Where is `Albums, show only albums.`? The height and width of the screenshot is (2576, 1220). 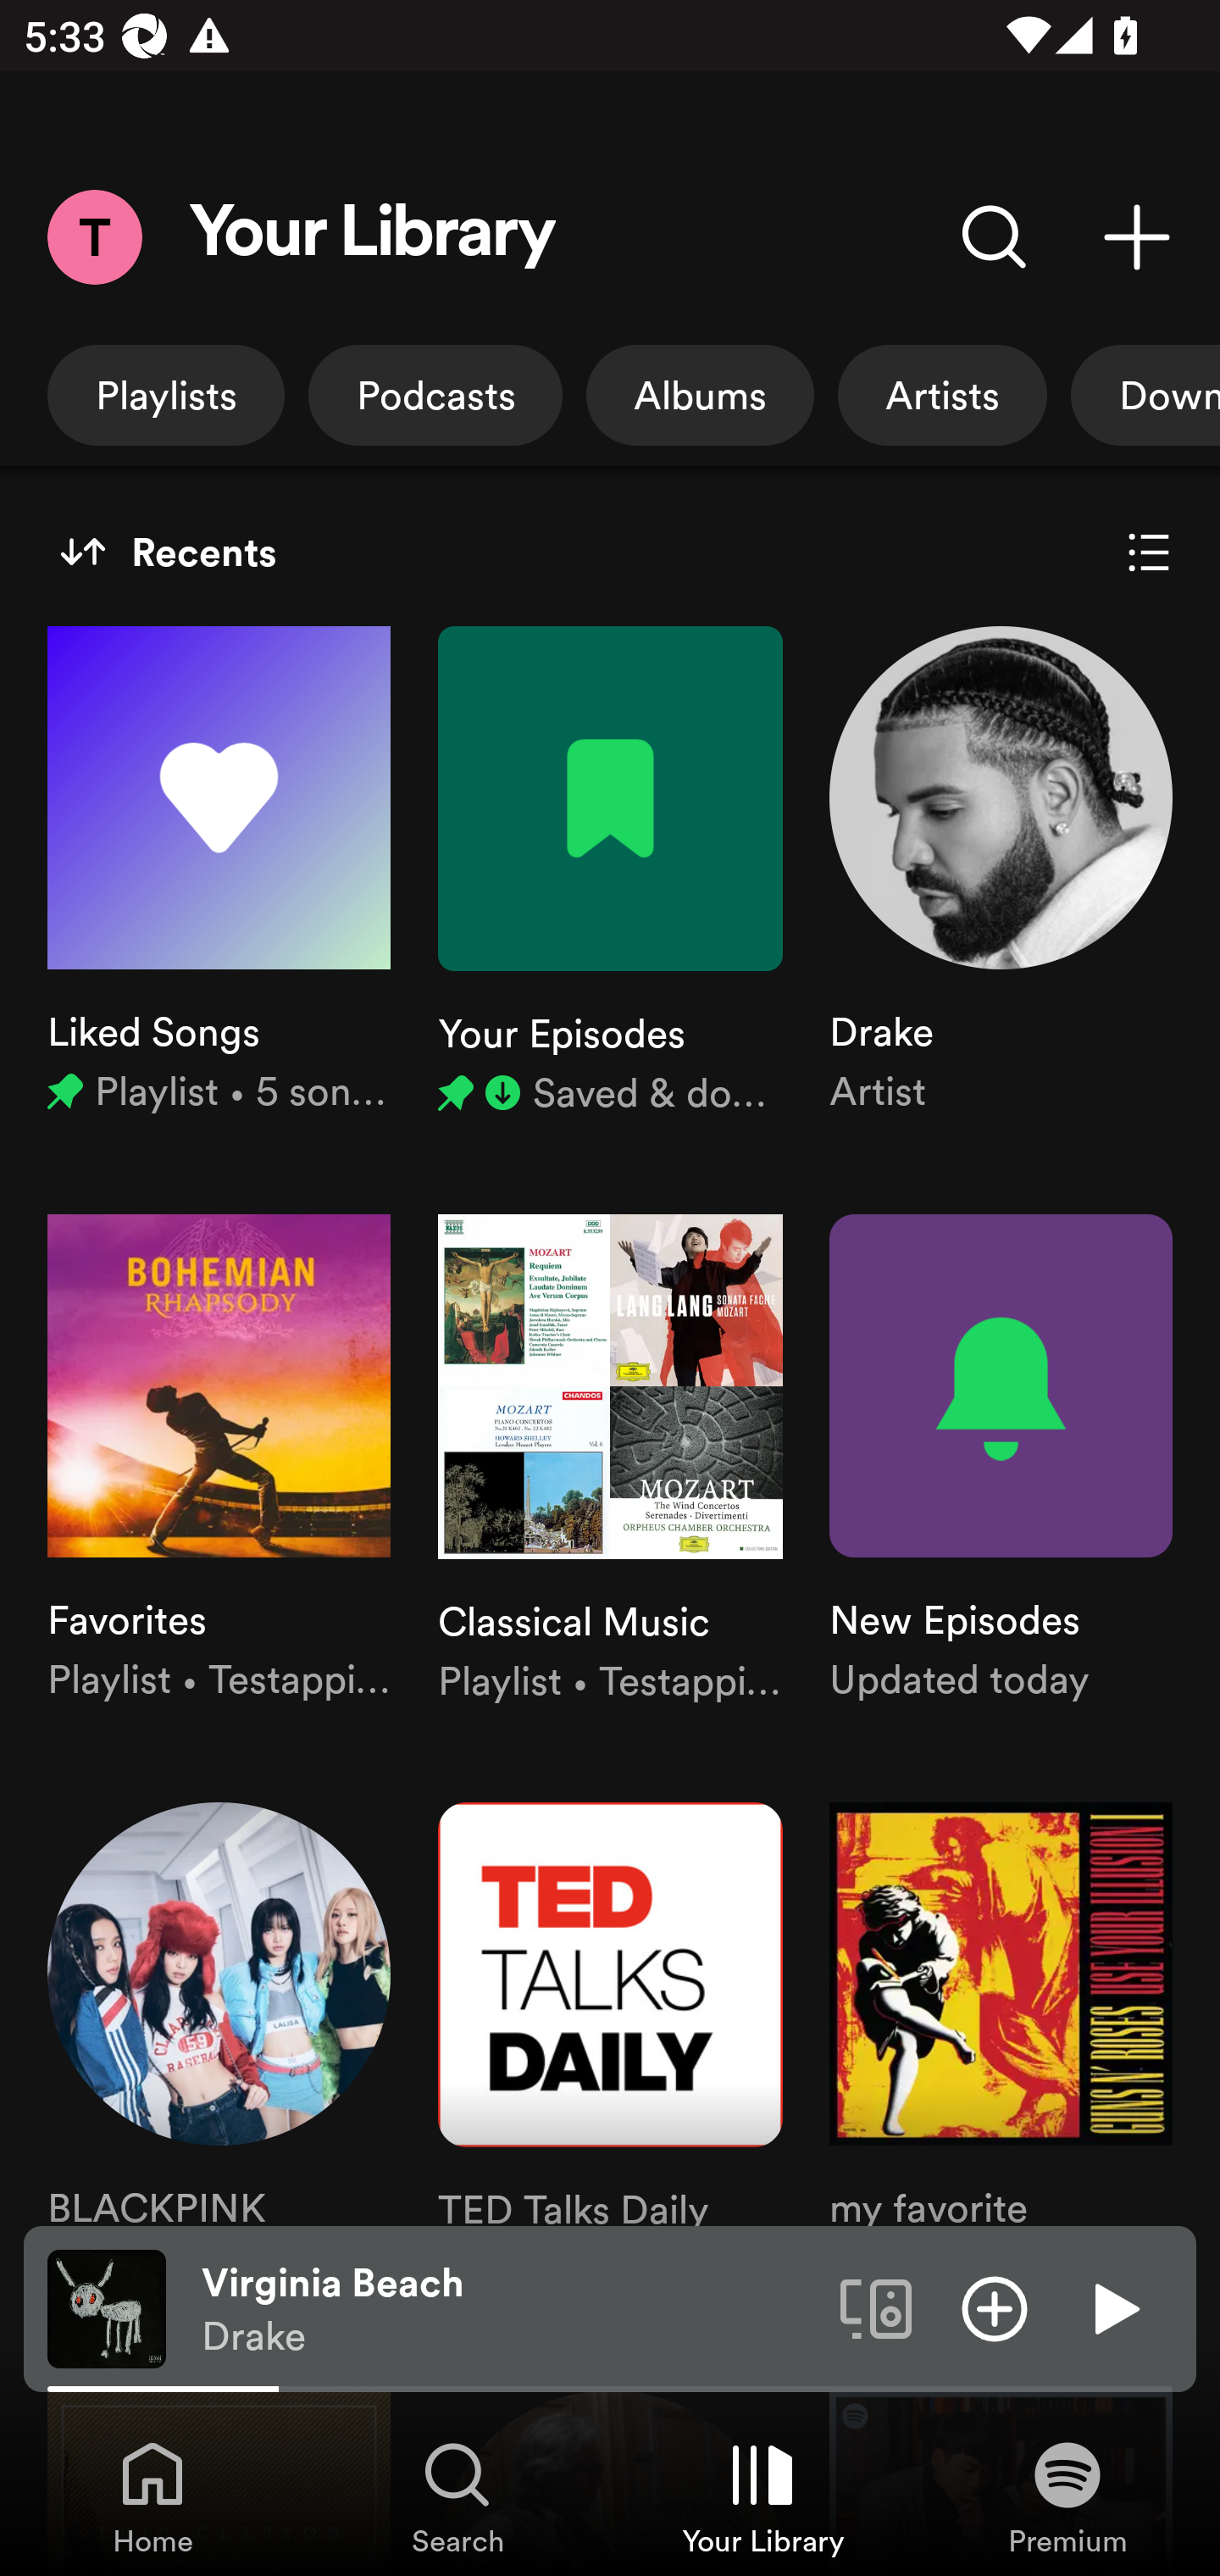
Albums, show only albums. is located at coordinates (700, 395).